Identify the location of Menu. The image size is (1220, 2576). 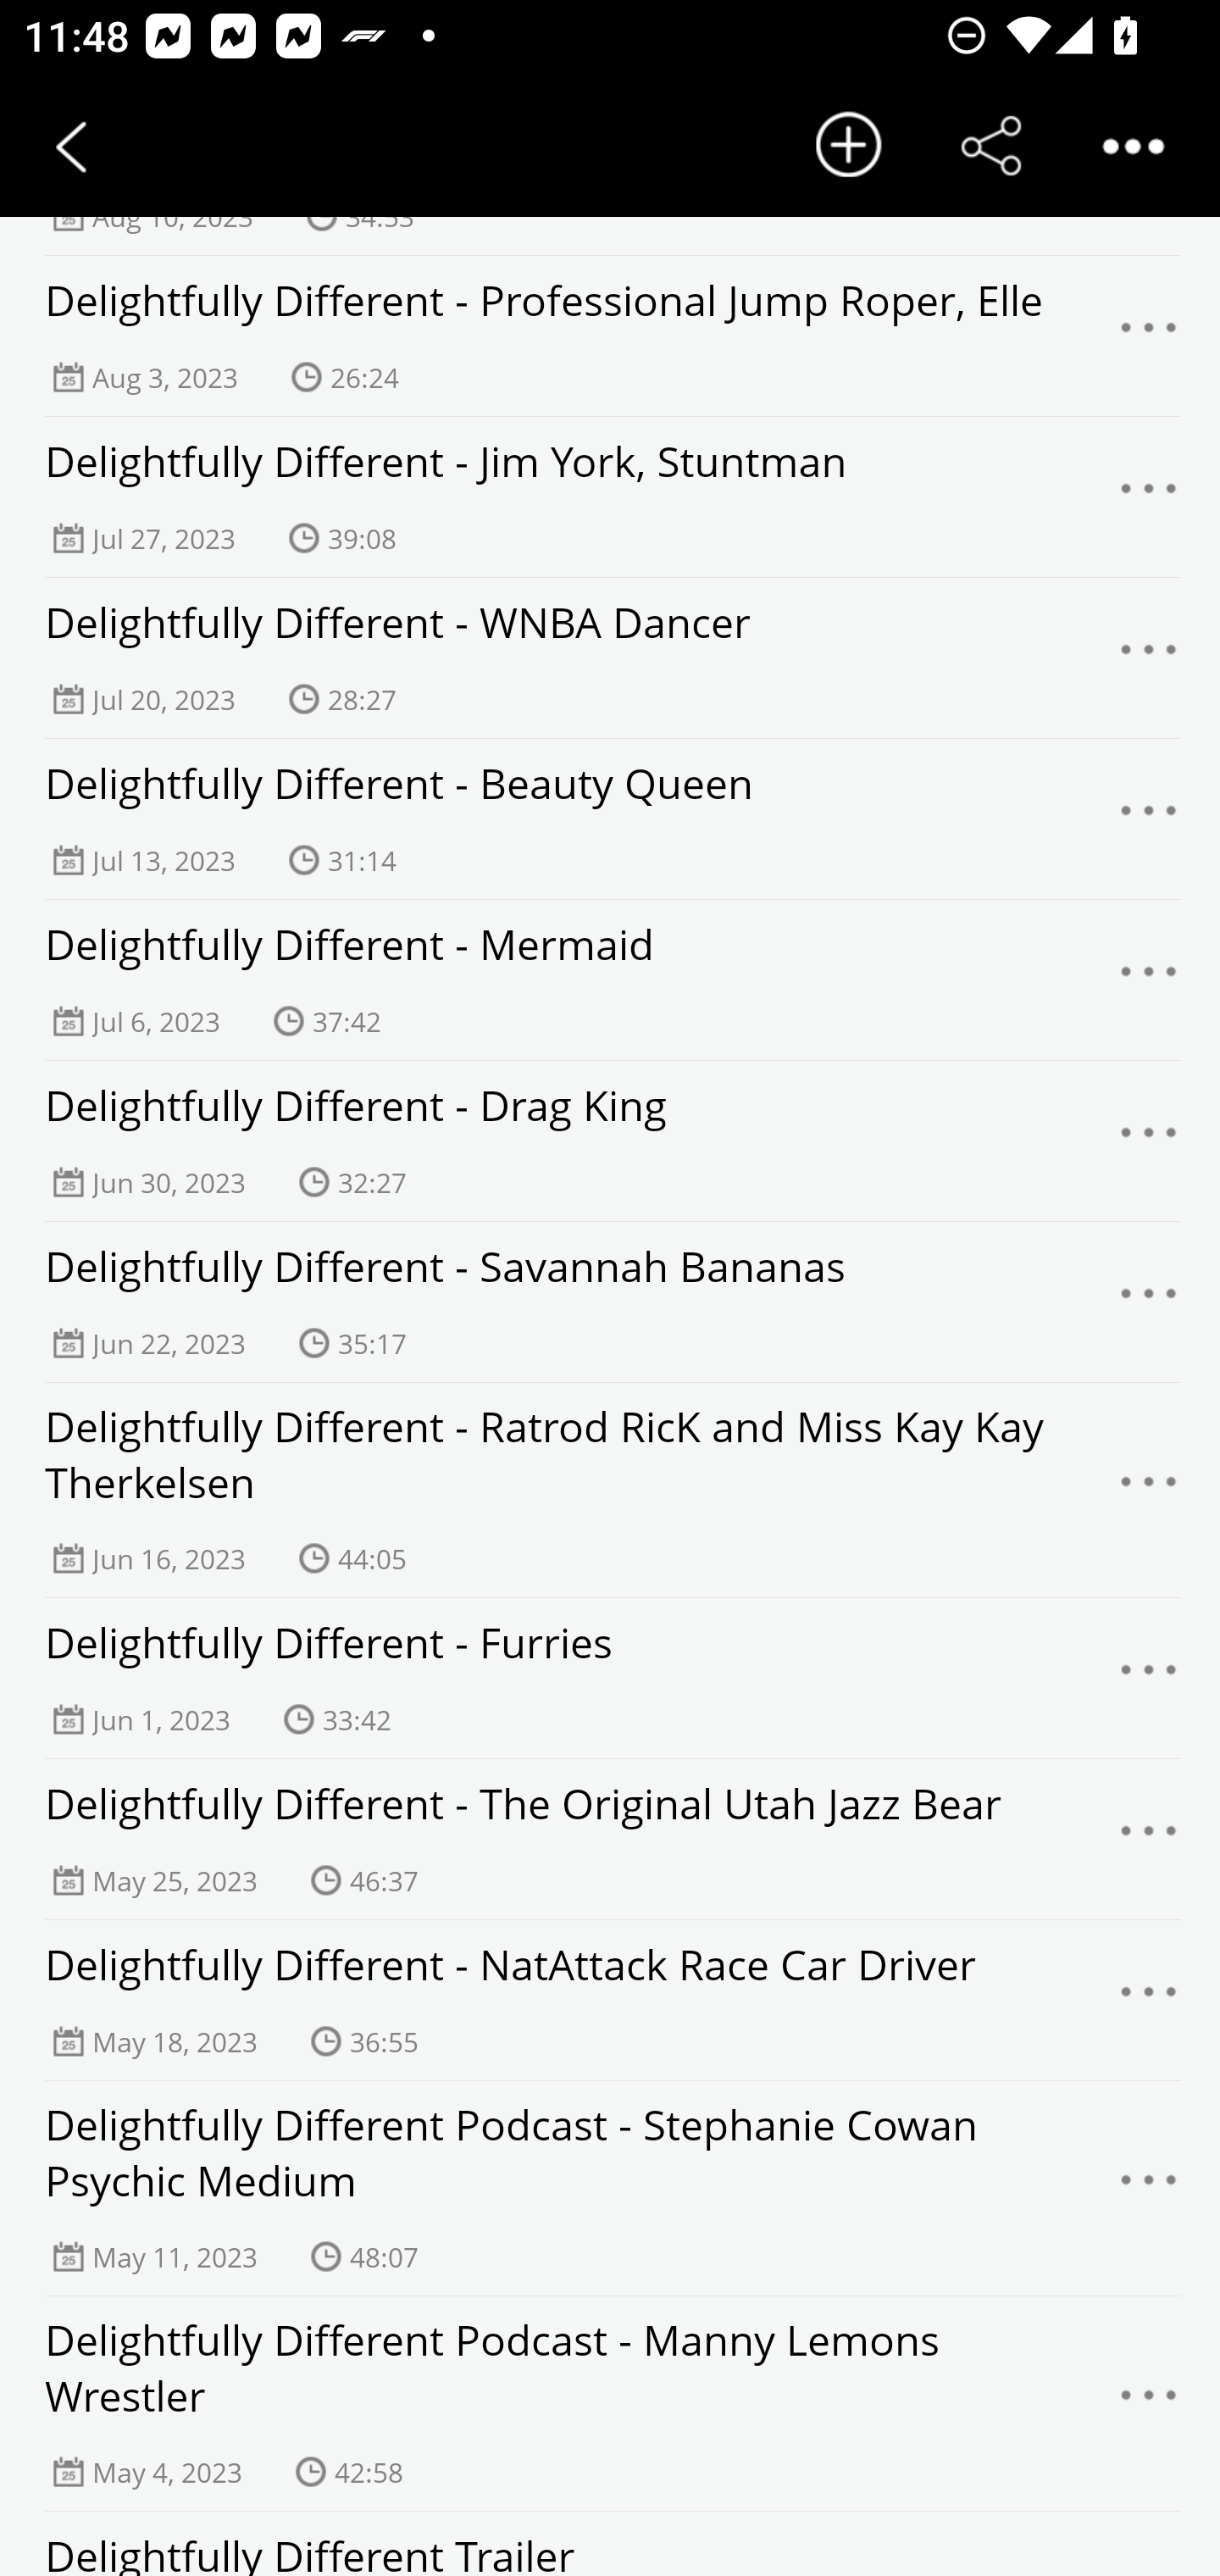
(1149, 980).